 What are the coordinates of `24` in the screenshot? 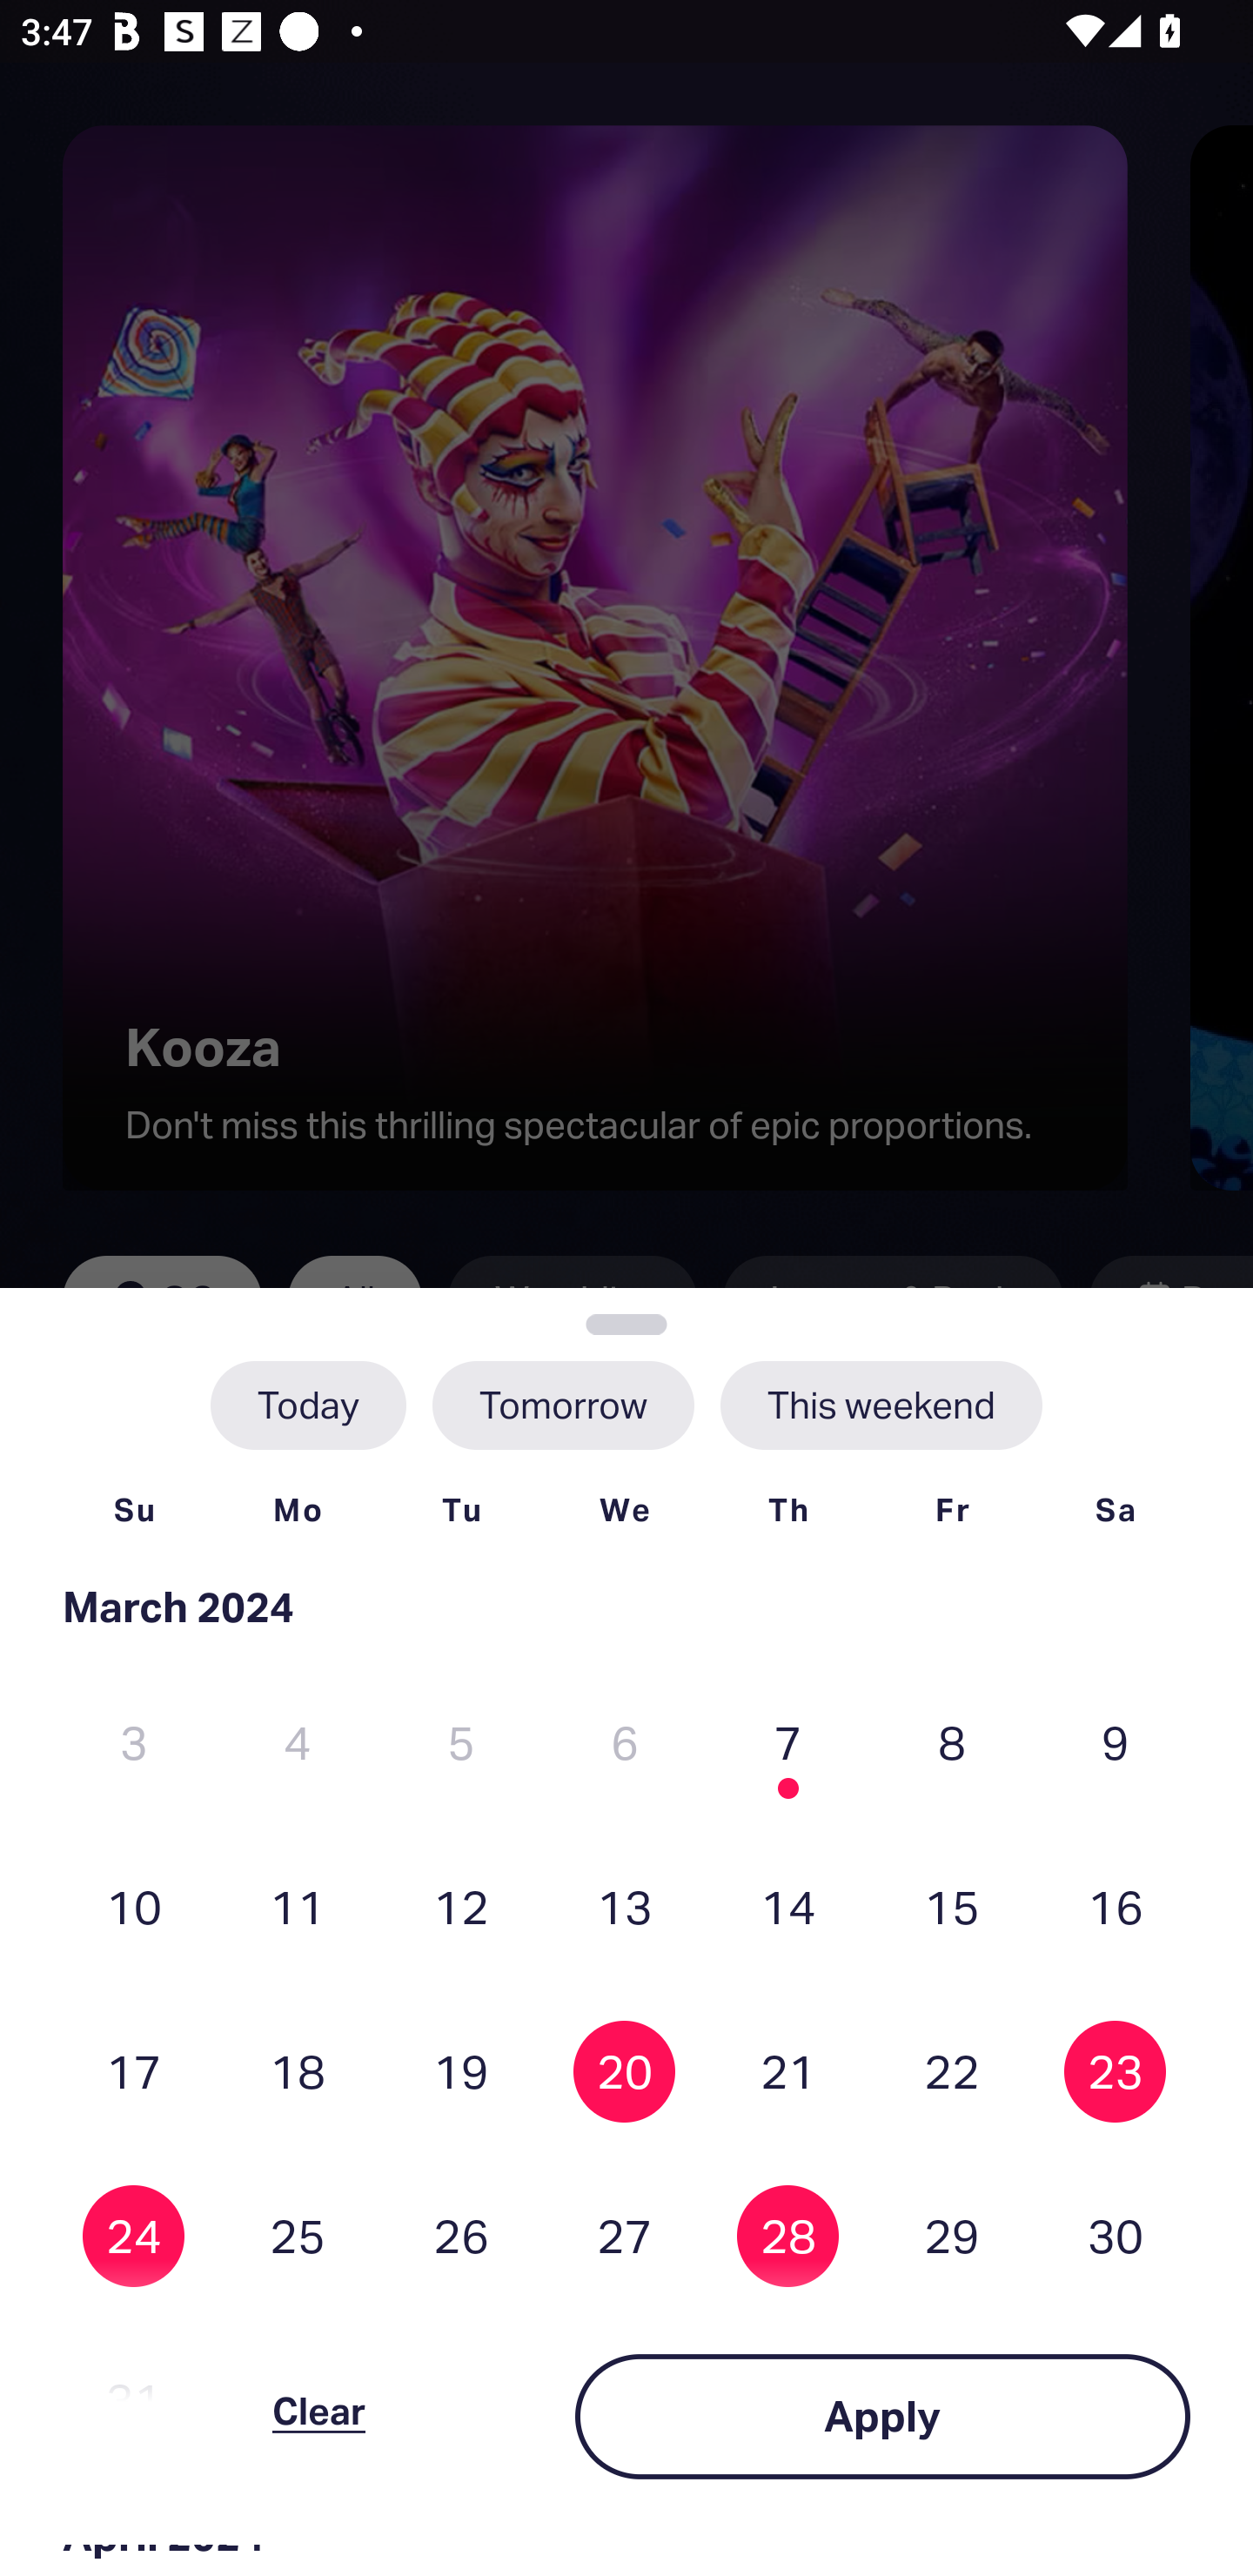 It's located at (134, 2236).